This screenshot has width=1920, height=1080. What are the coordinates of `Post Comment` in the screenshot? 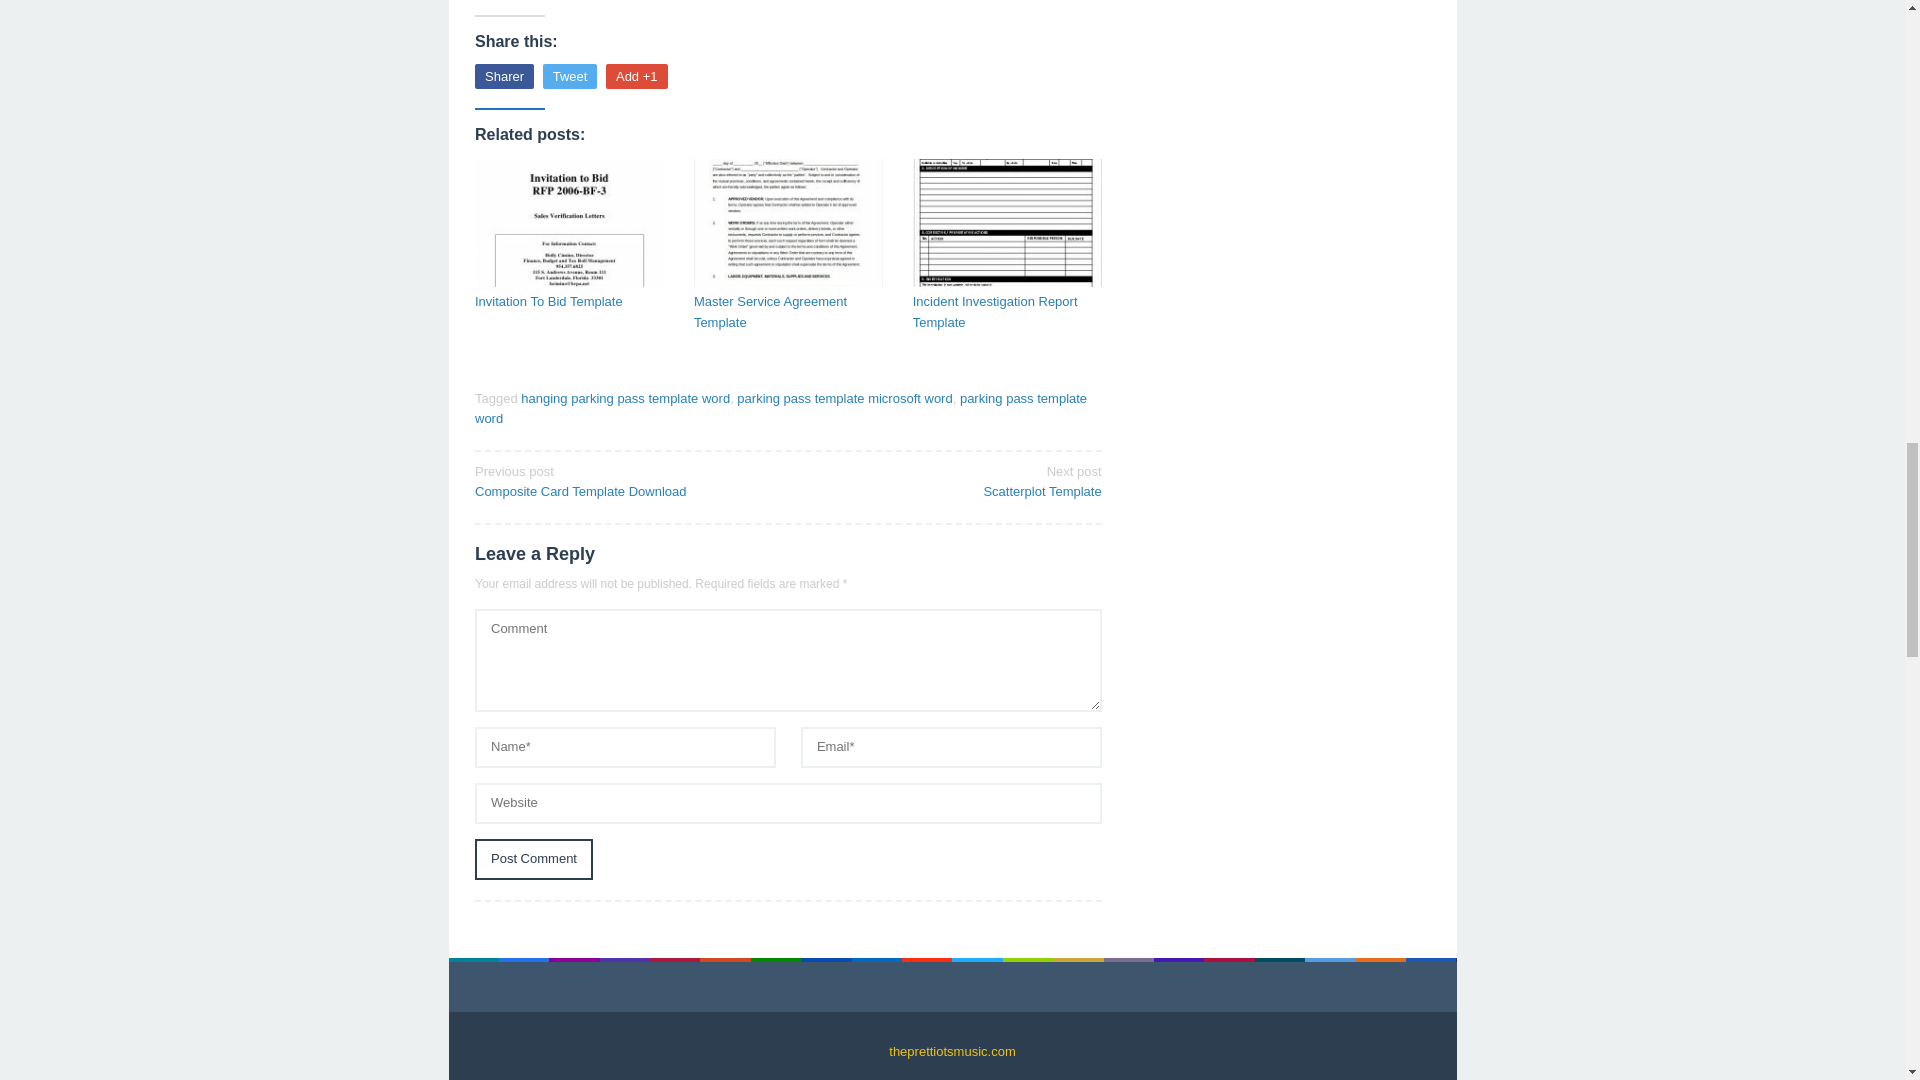 It's located at (1008, 312).